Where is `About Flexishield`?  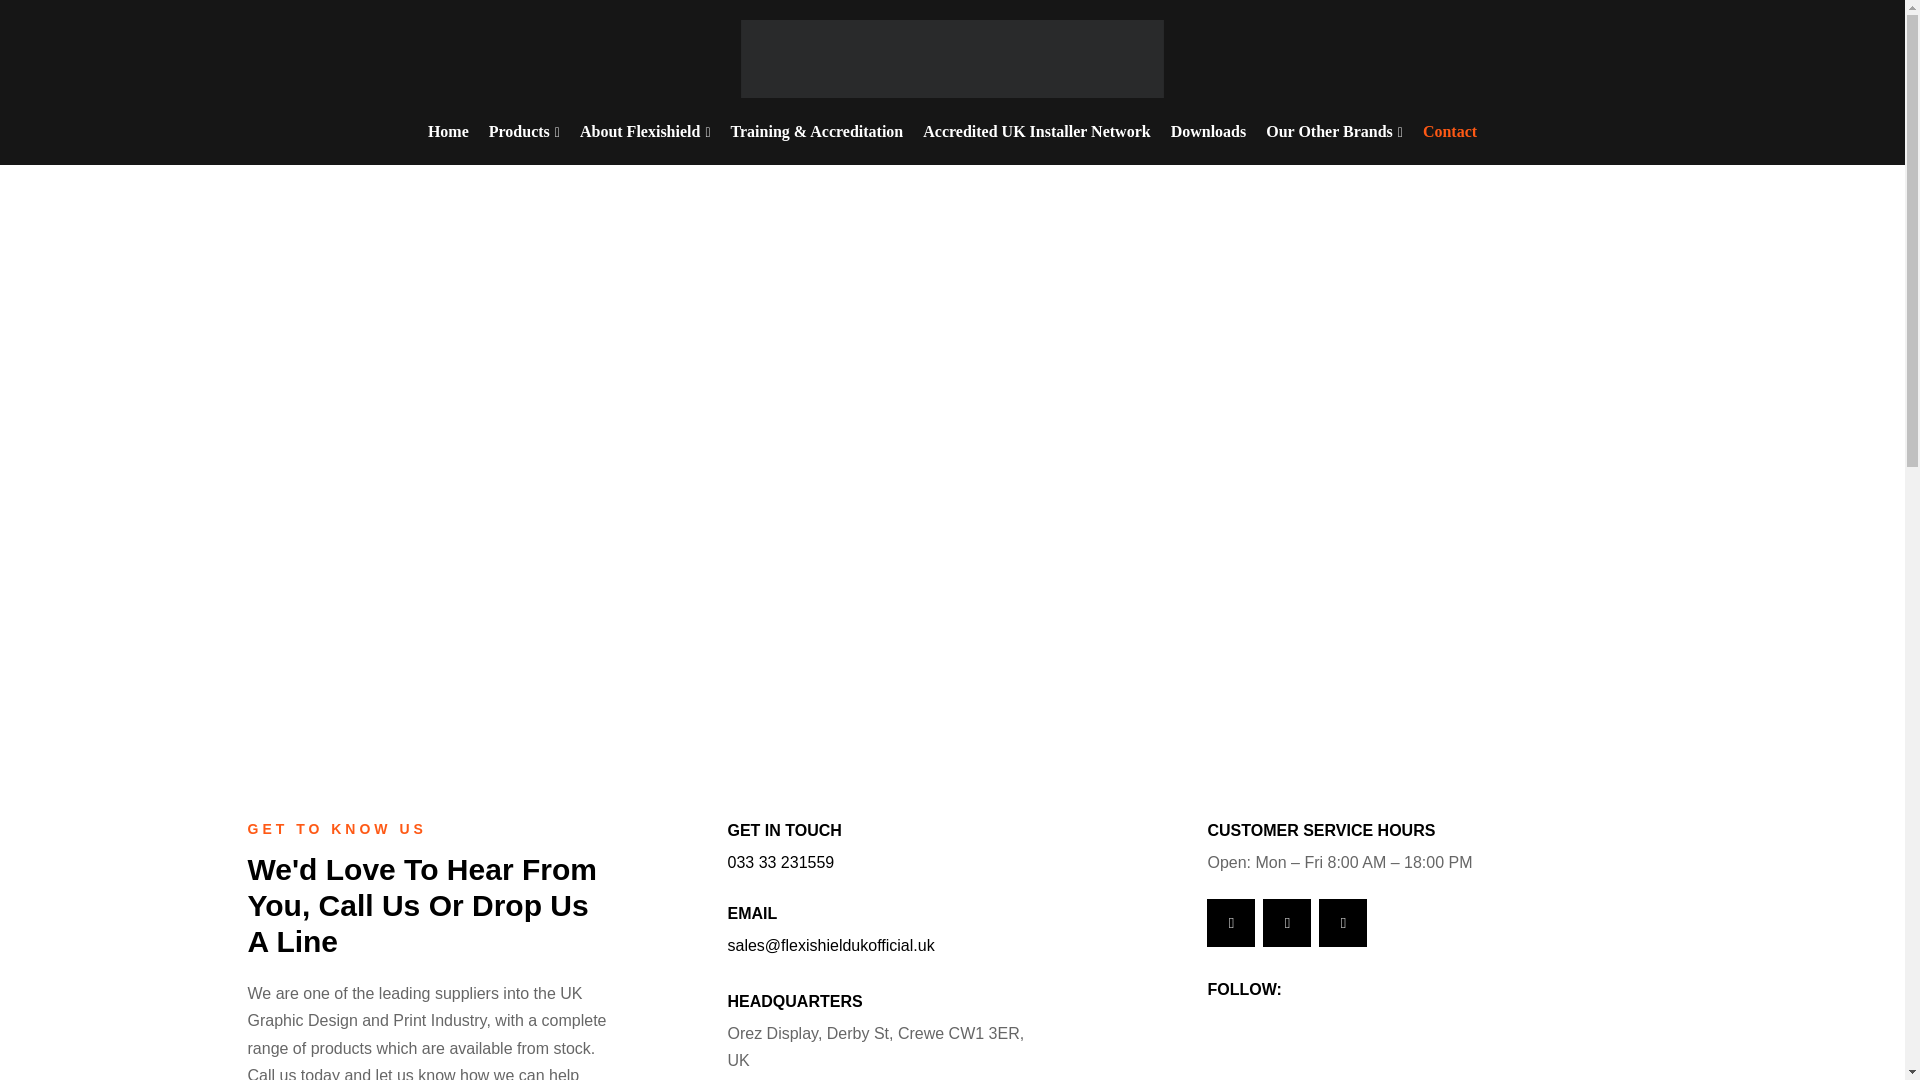 About Flexishield is located at coordinates (646, 130).